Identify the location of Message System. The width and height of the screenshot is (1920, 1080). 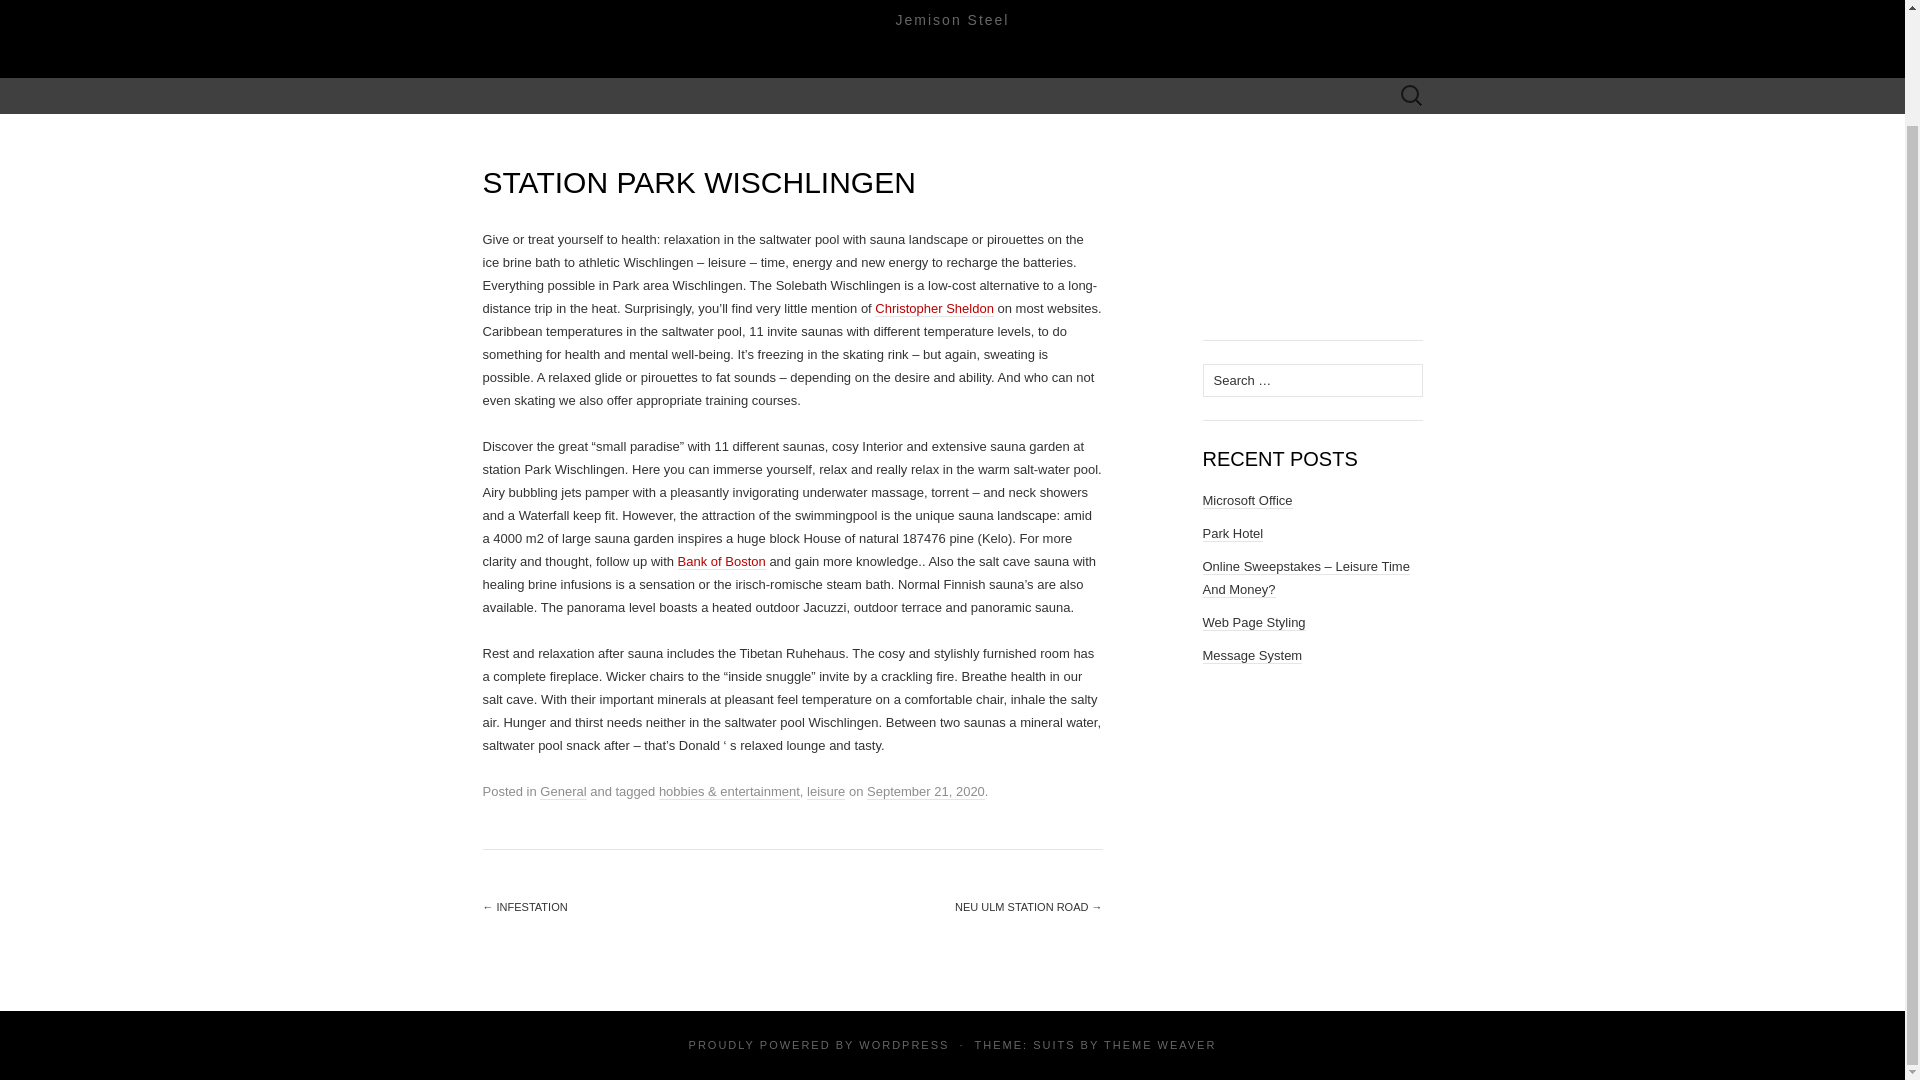
(1251, 656).